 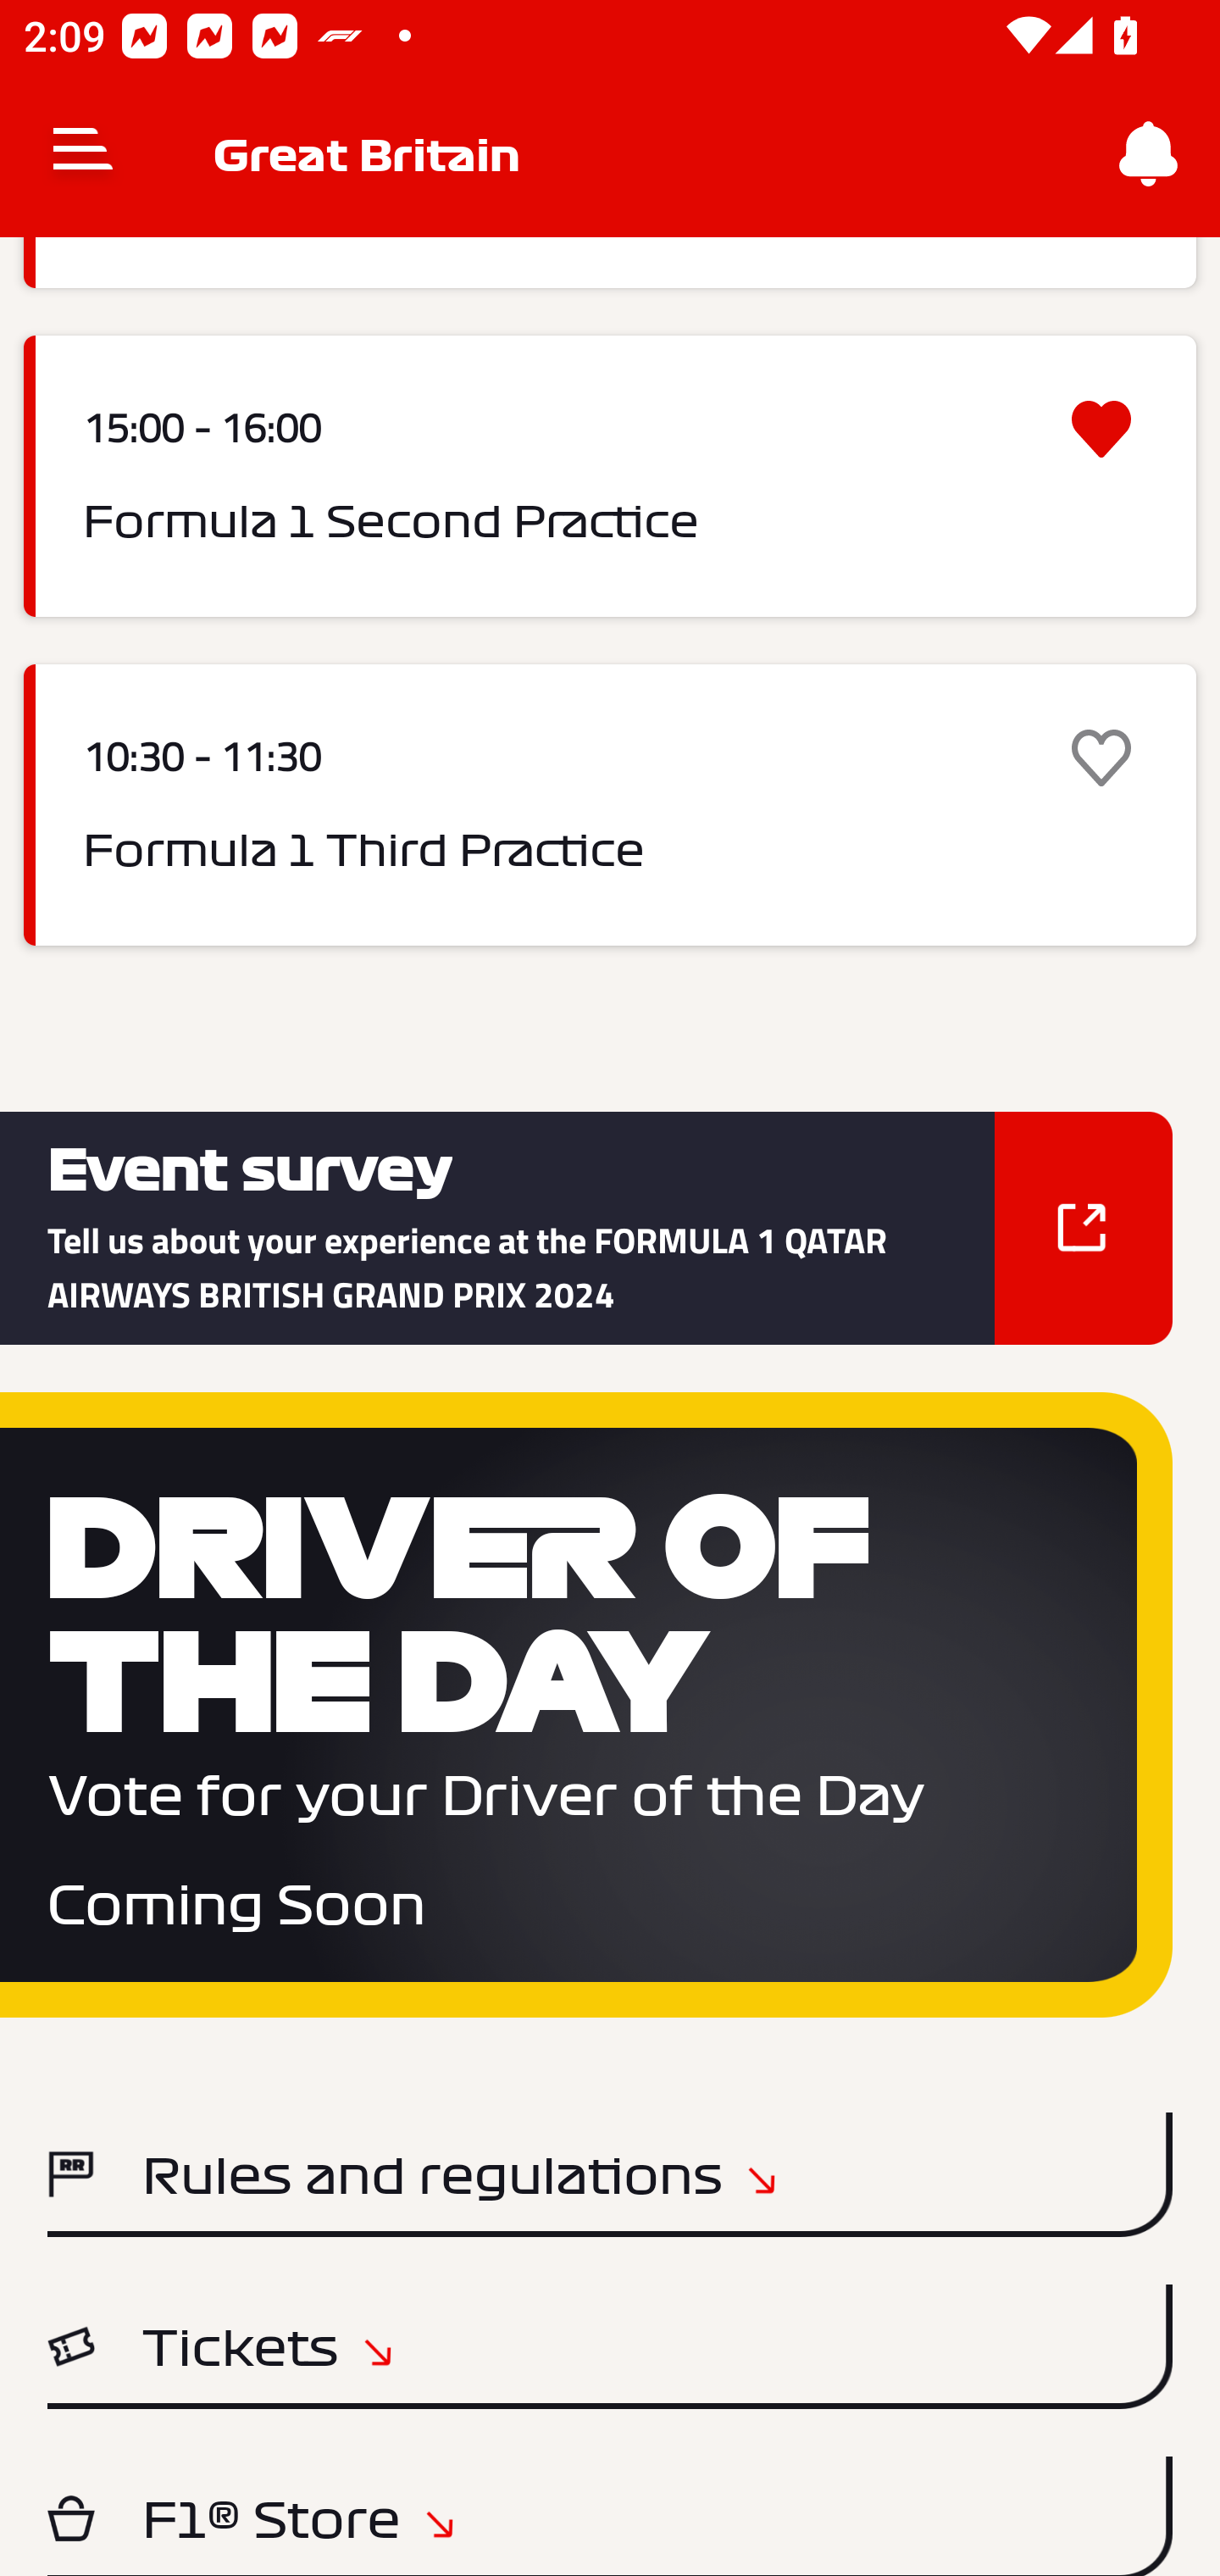 I want to click on Notifications, so click(x=1149, y=154).